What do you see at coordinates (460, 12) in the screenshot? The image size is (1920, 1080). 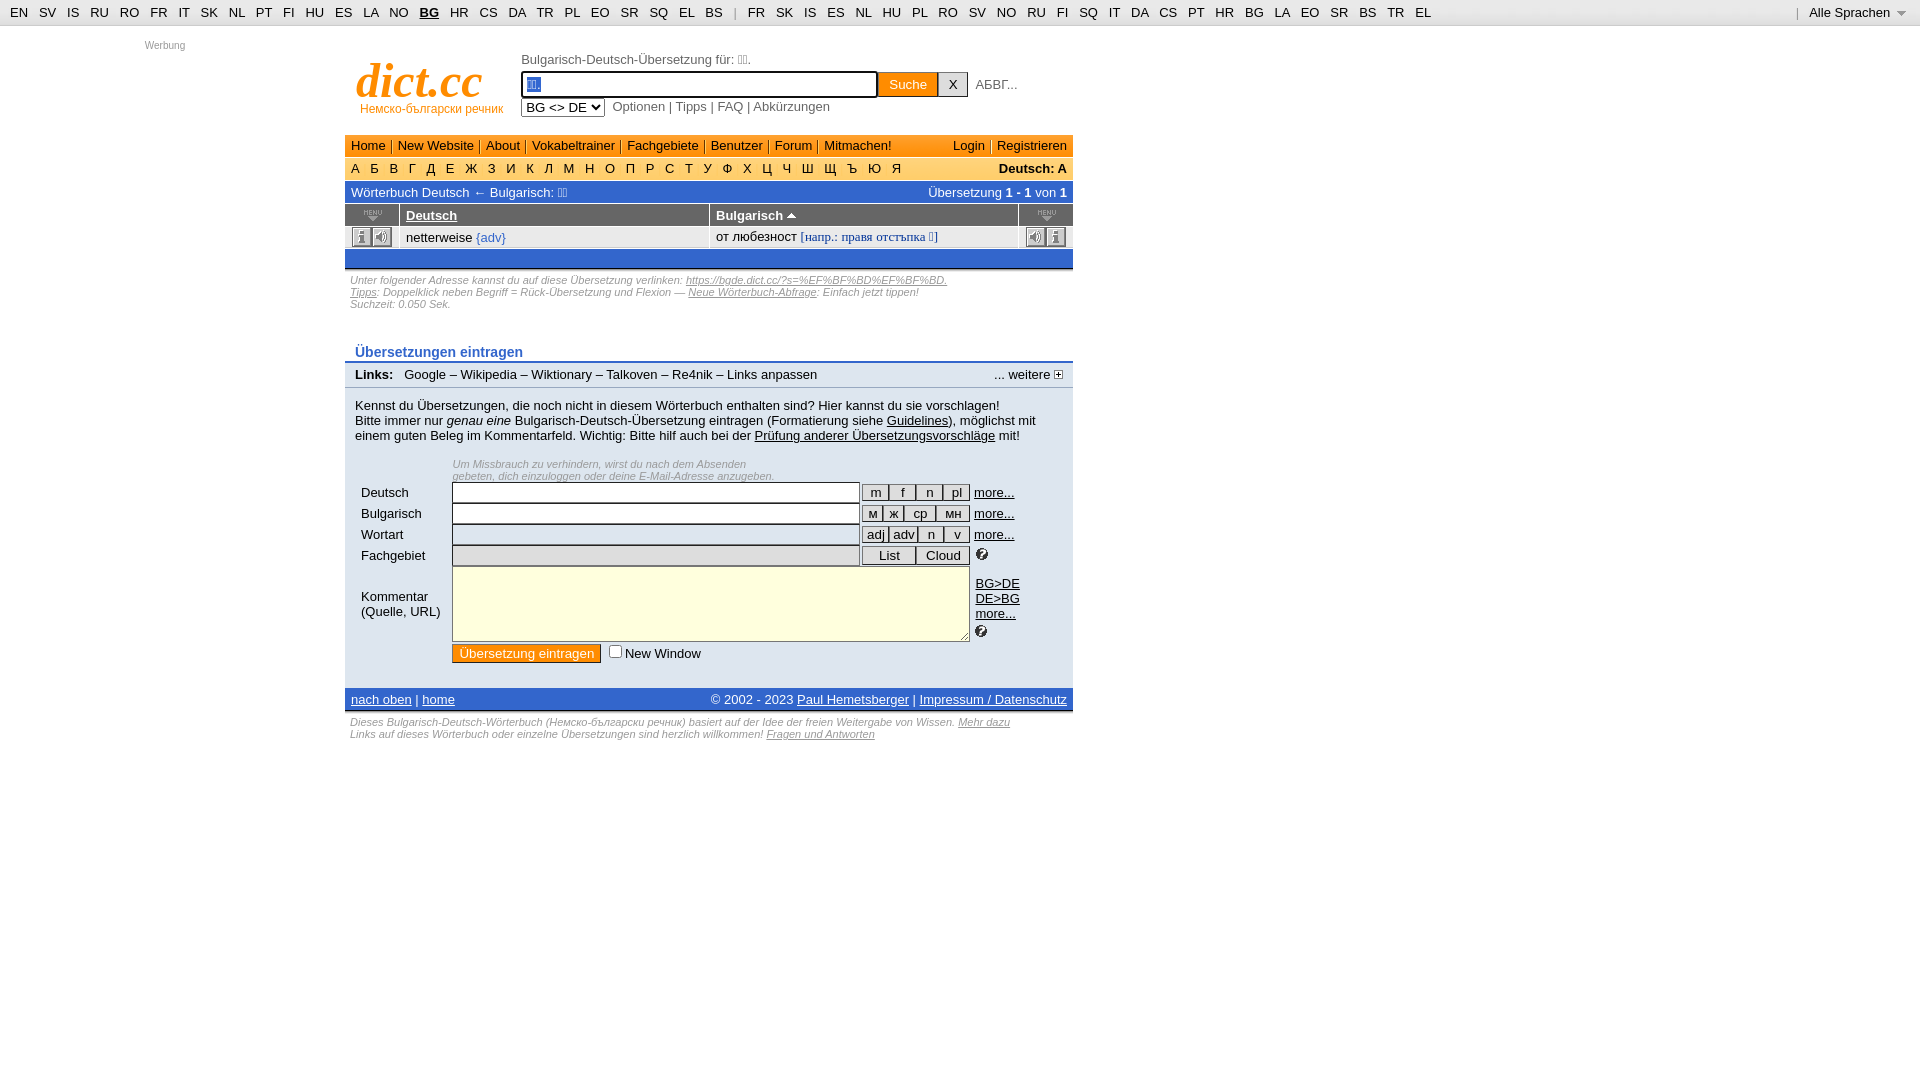 I see `HR` at bounding box center [460, 12].